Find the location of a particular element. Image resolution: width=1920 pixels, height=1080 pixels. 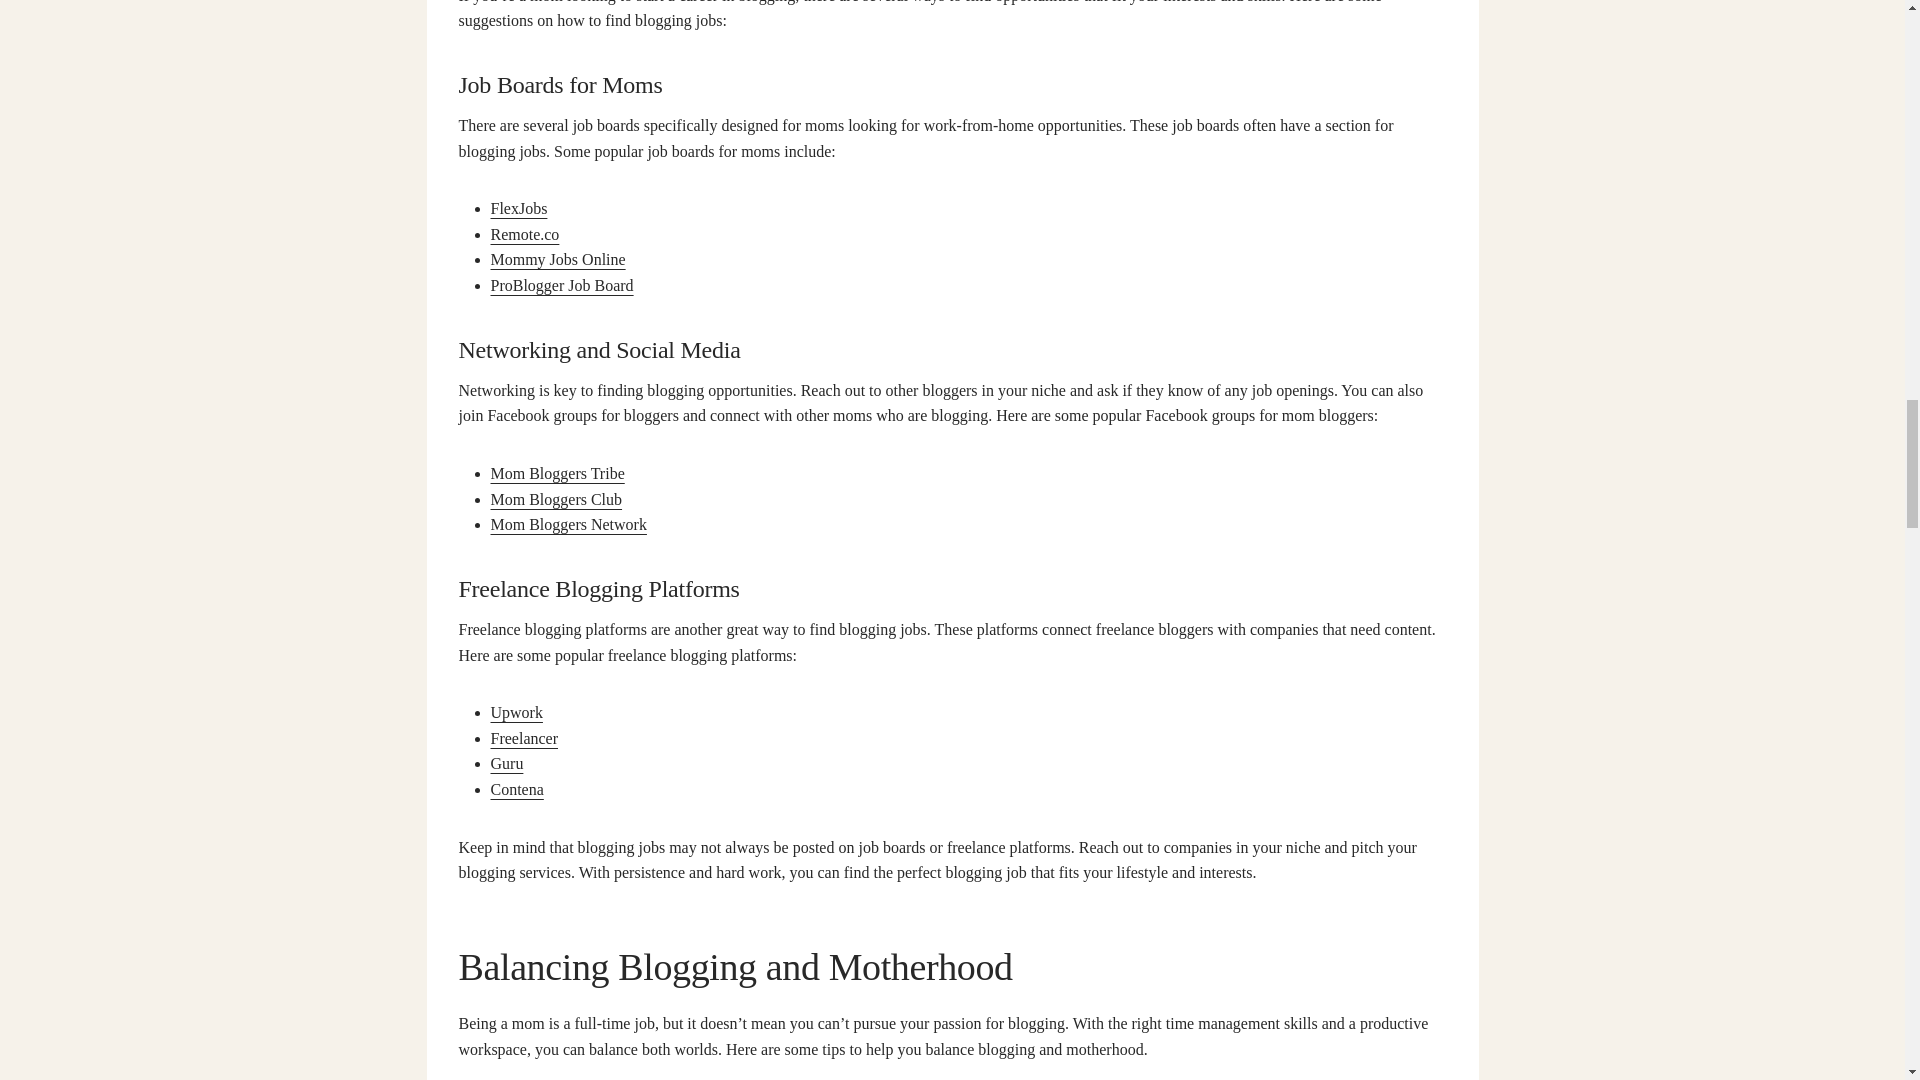

Mom Bloggers Network is located at coordinates (567, 524).